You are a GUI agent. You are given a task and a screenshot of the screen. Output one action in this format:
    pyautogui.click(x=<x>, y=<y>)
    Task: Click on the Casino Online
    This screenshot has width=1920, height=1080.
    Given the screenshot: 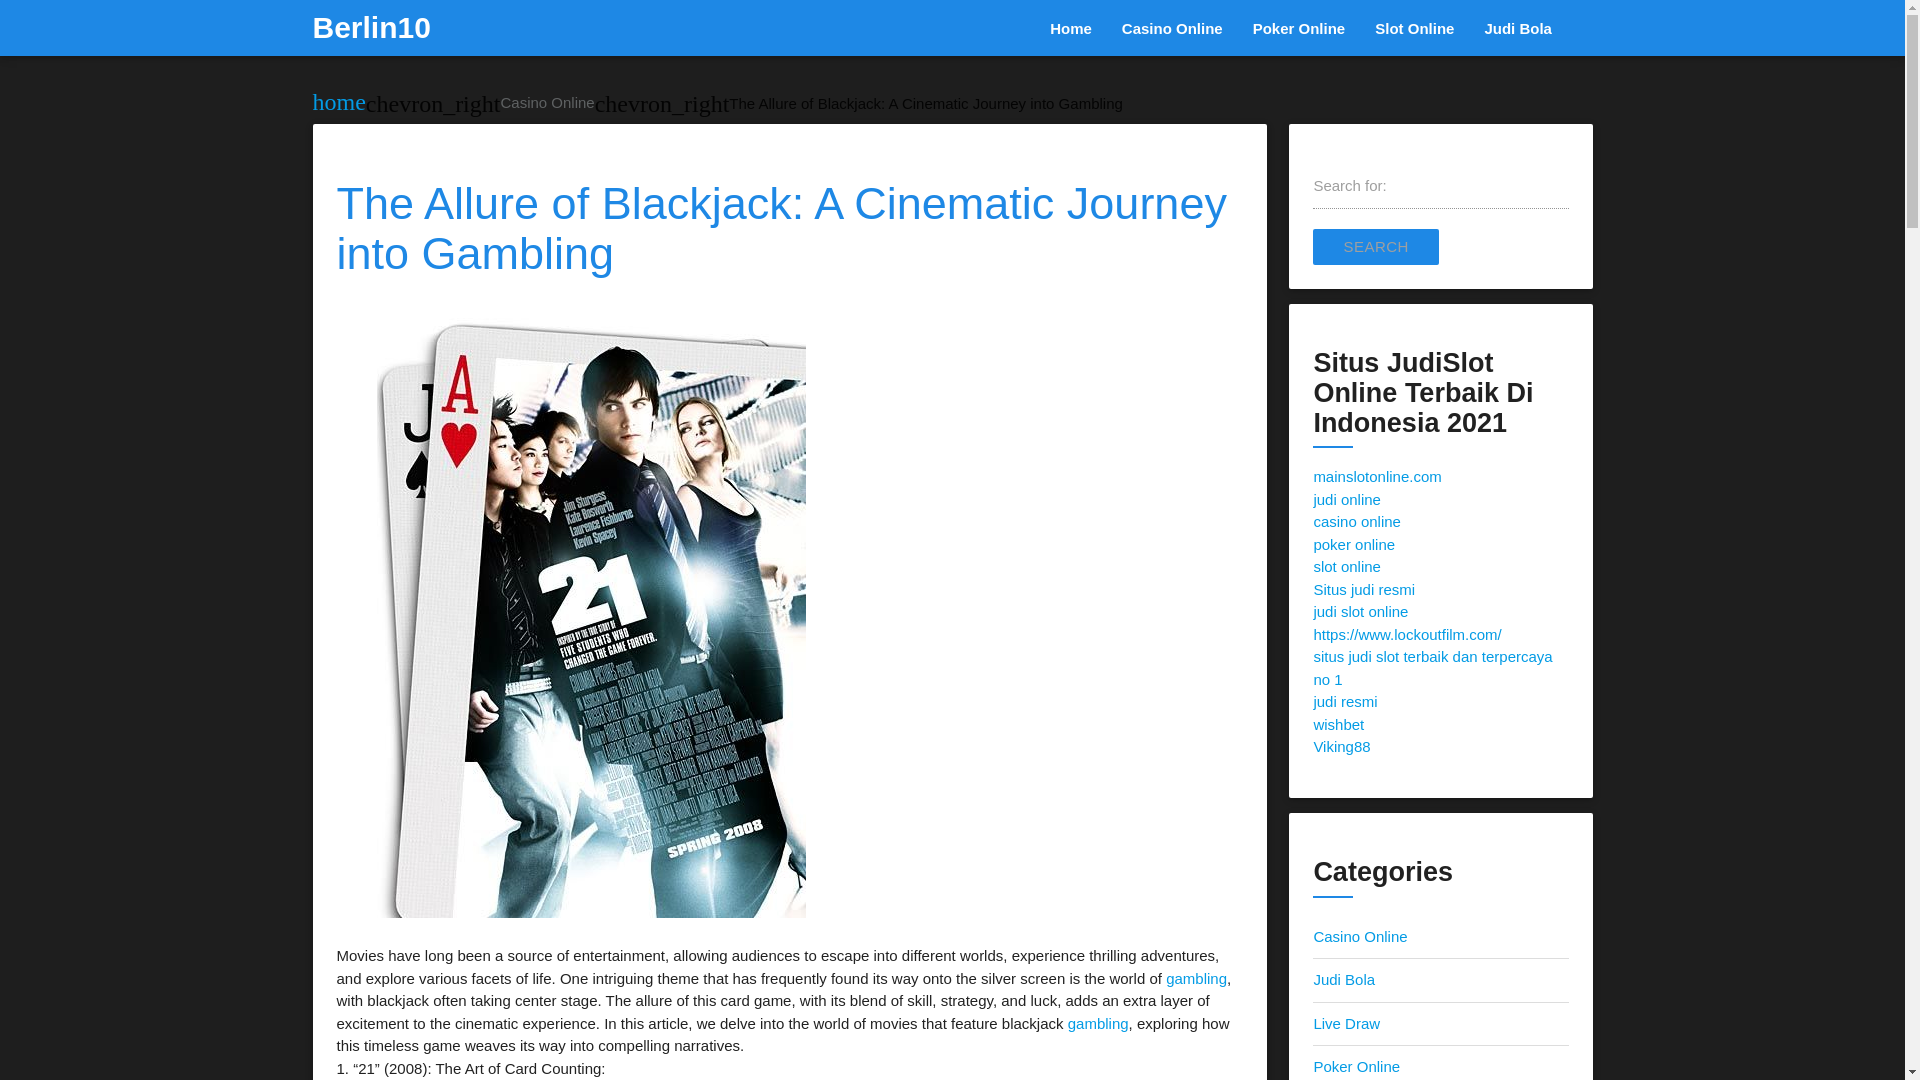 What is the action you would take?
    pyautogui.click(x=1360, y=936)
    